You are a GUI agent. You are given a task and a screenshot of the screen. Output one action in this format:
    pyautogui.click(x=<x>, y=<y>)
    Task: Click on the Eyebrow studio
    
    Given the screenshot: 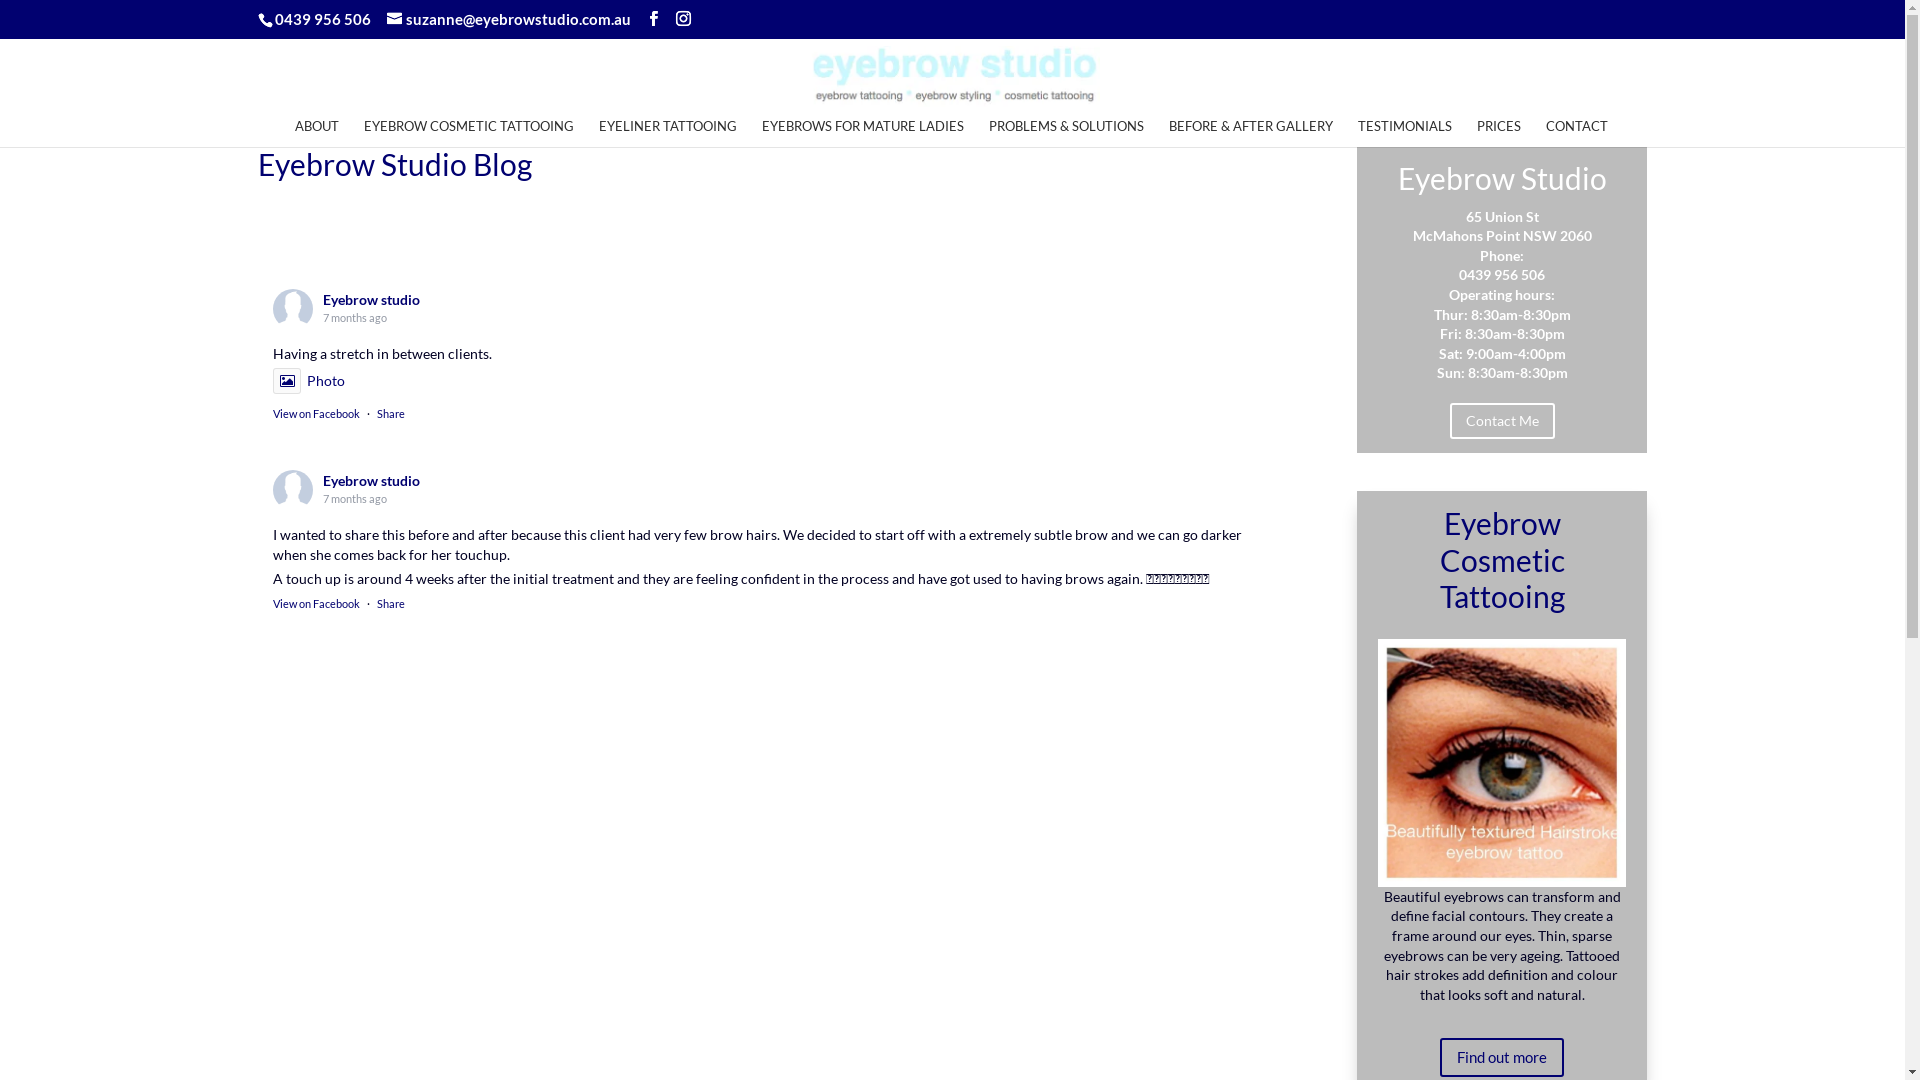 What is the action you would take?
    pyautogui.click(x=372, y=480)
    